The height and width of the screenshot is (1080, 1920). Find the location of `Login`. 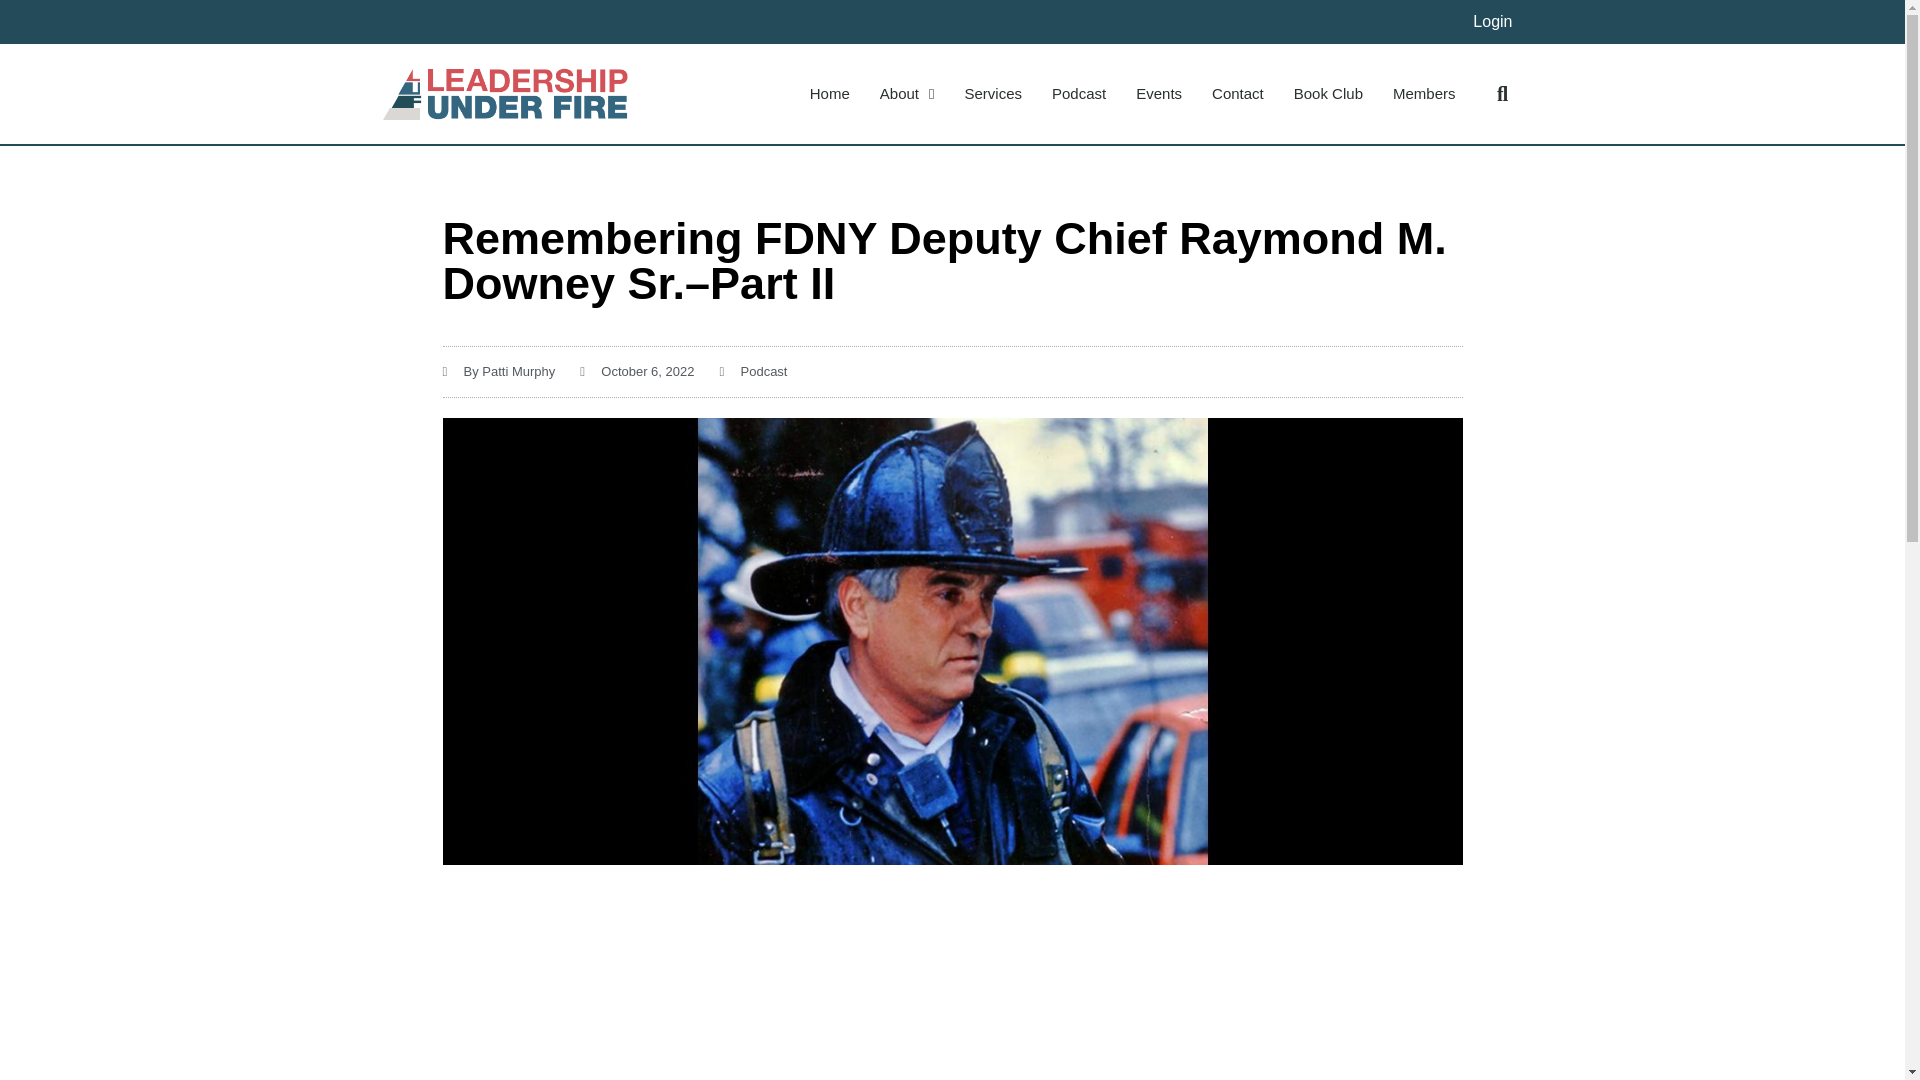

Login is located at coordinates (1492, 21).